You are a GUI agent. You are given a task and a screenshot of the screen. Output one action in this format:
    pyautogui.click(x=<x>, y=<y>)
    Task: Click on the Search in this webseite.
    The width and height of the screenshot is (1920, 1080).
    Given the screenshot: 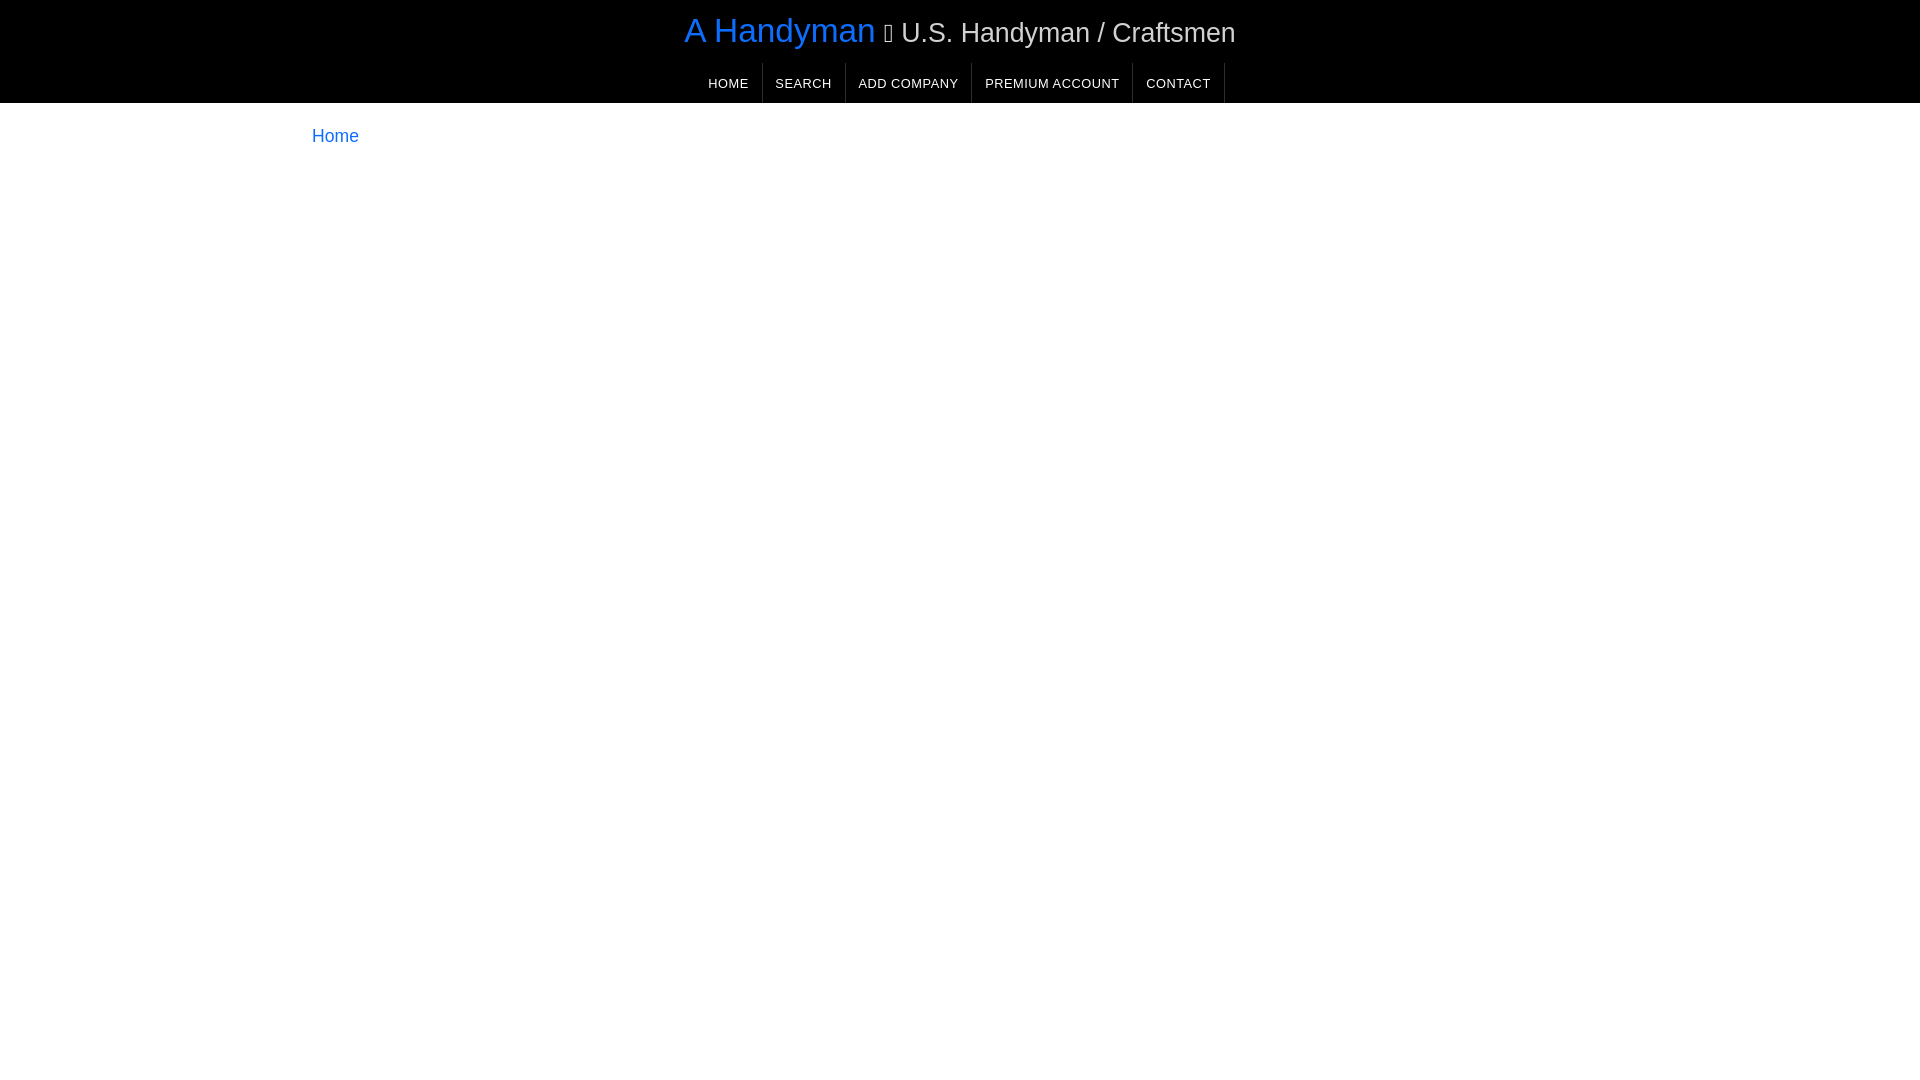 What is the action you would take?
    pyautogui.click(x=803, y=82)
    